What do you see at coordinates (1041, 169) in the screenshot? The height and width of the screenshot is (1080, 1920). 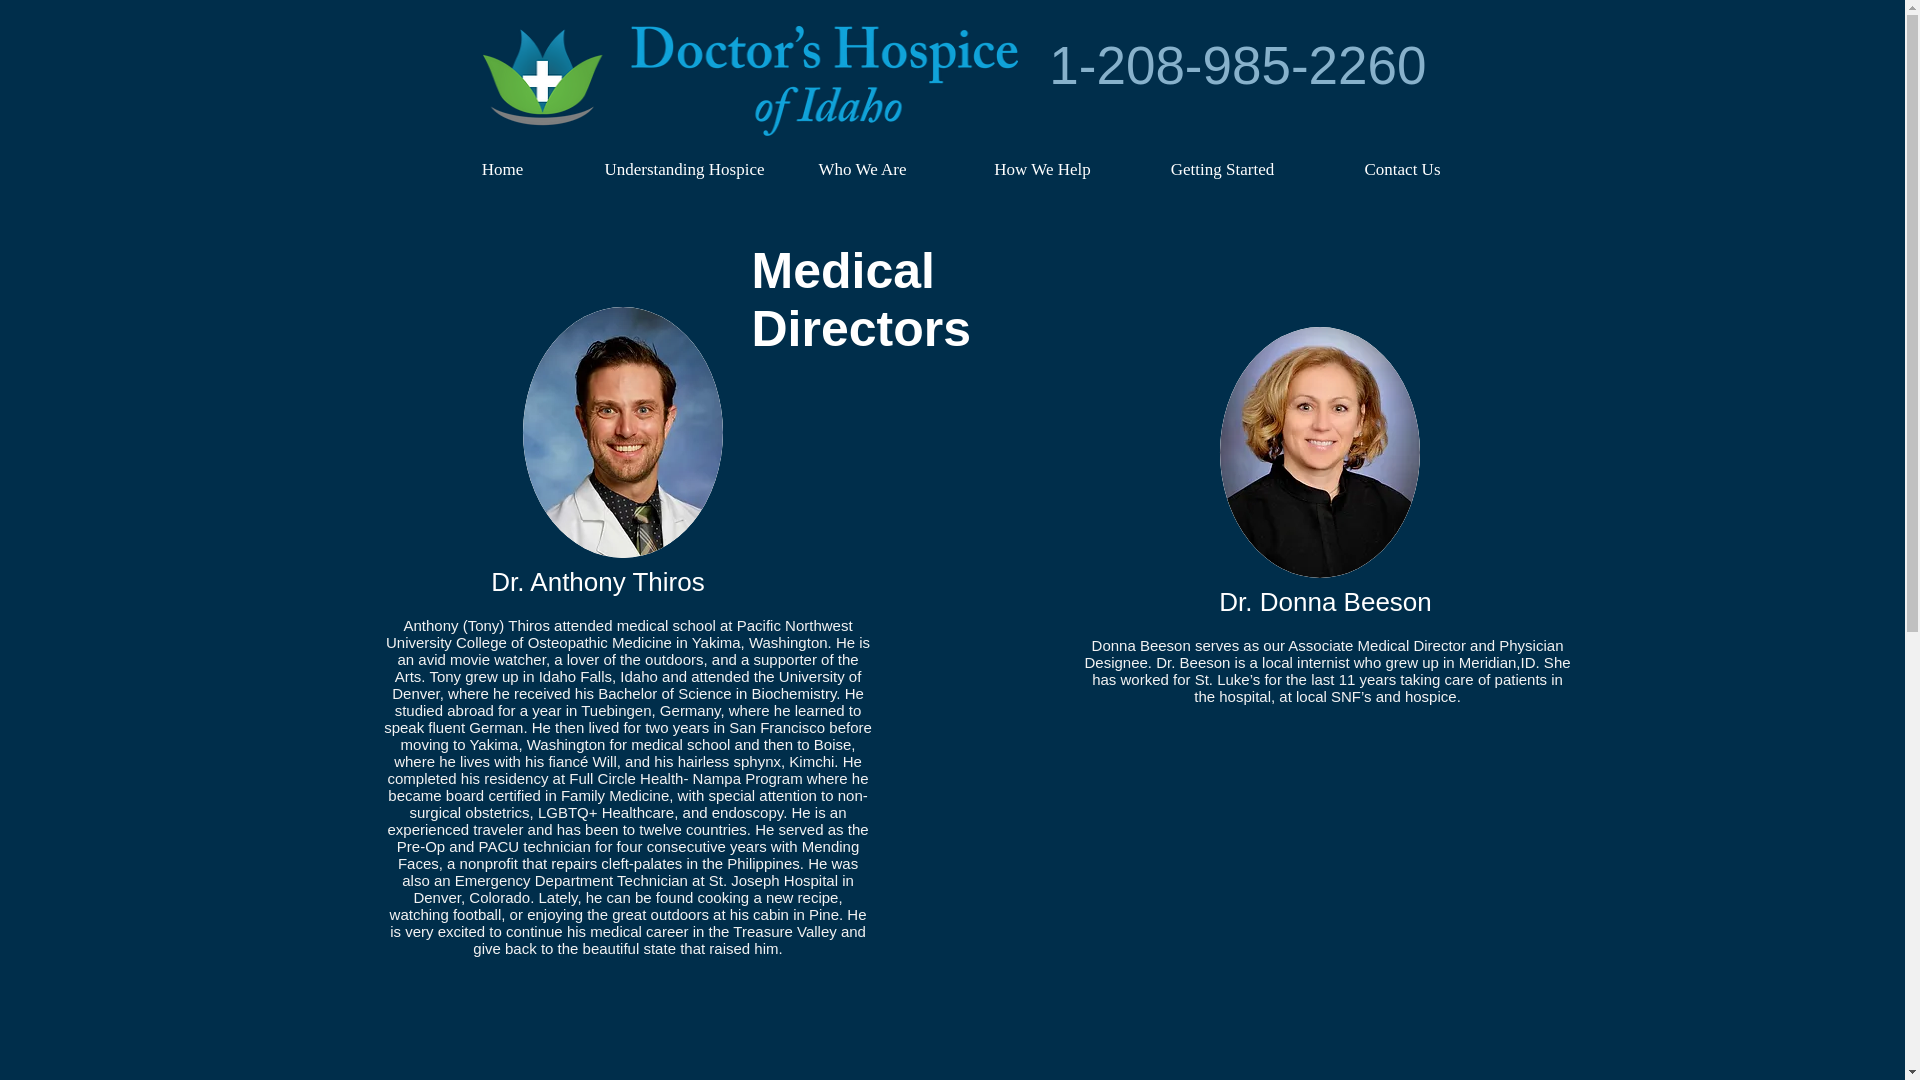 I see `How We Help` at bounding box center [1041, 169].